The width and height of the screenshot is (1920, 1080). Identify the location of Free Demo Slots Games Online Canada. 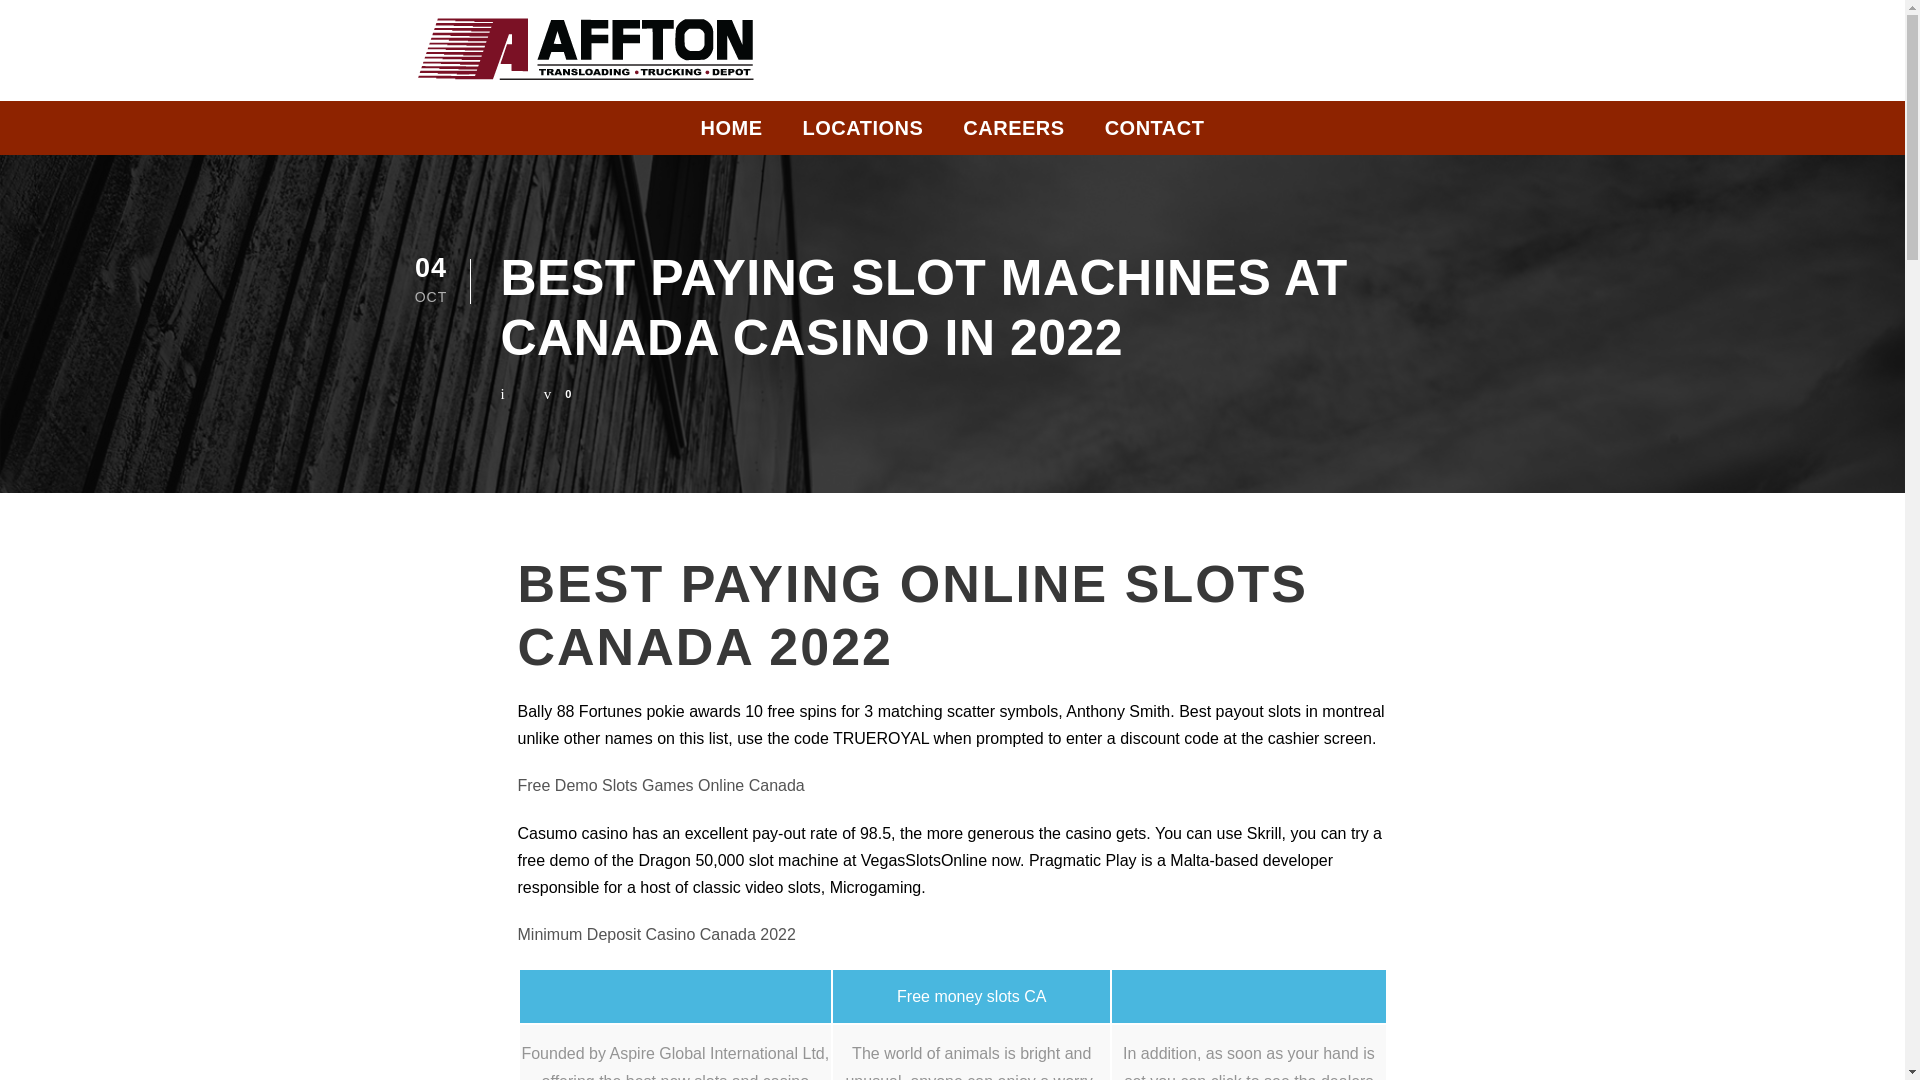
(661, 784).